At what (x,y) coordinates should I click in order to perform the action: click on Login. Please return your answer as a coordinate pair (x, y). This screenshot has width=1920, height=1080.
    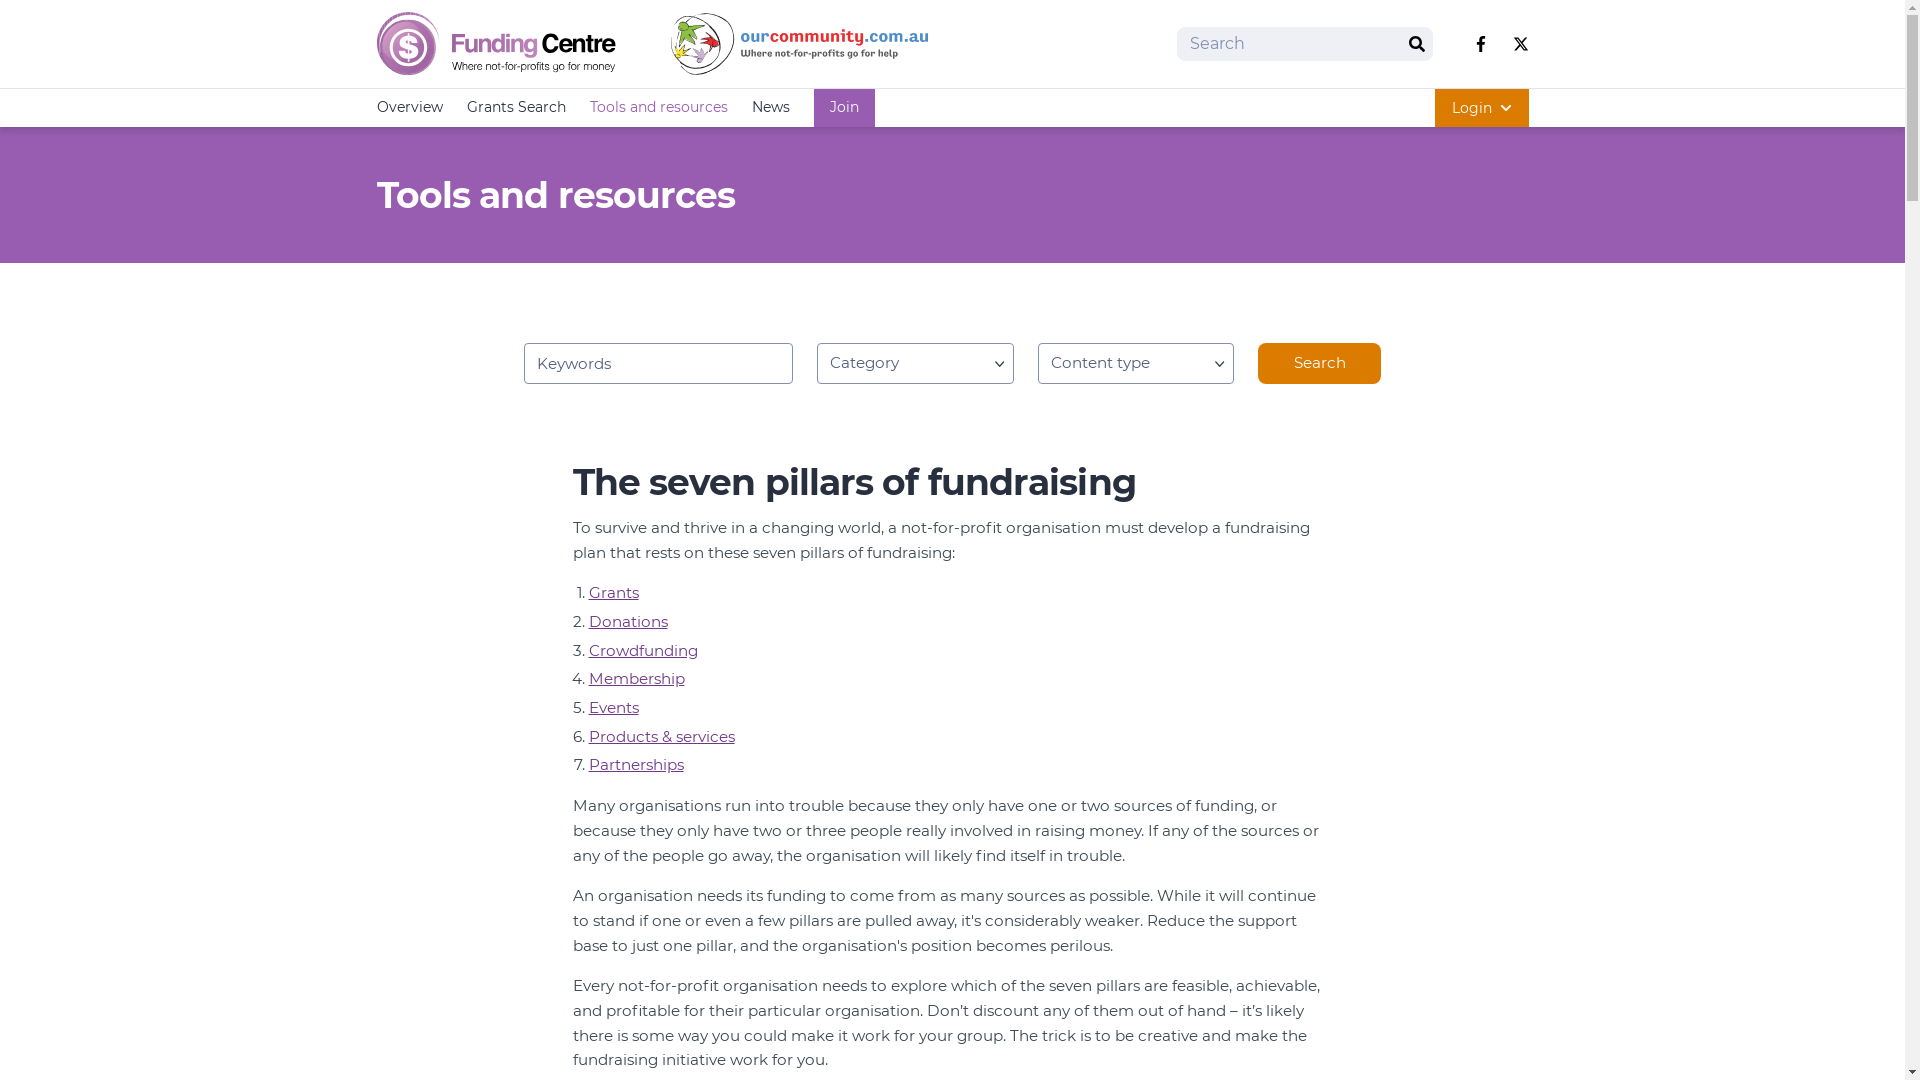
    Looking at the image, I should click on (1481, 108).